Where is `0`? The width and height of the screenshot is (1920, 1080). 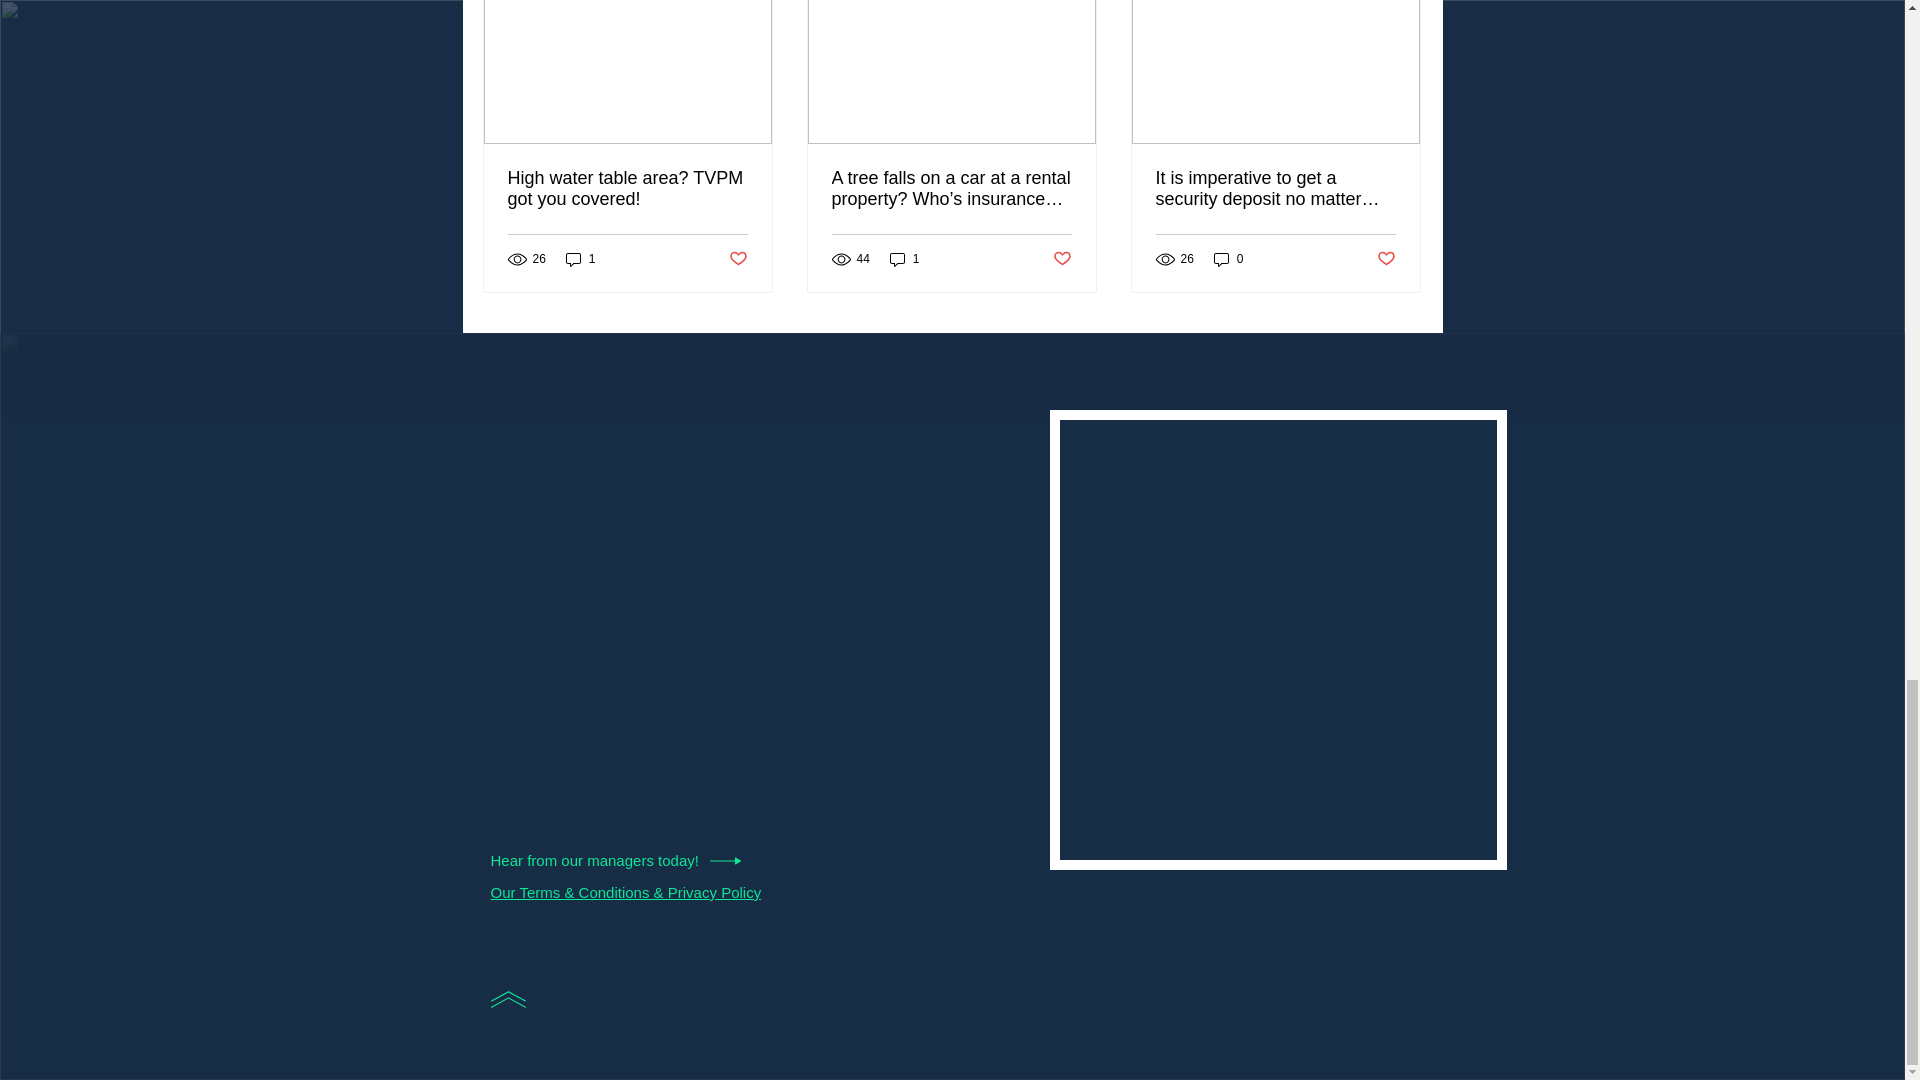
0 is located at coordinates (1228, 258).